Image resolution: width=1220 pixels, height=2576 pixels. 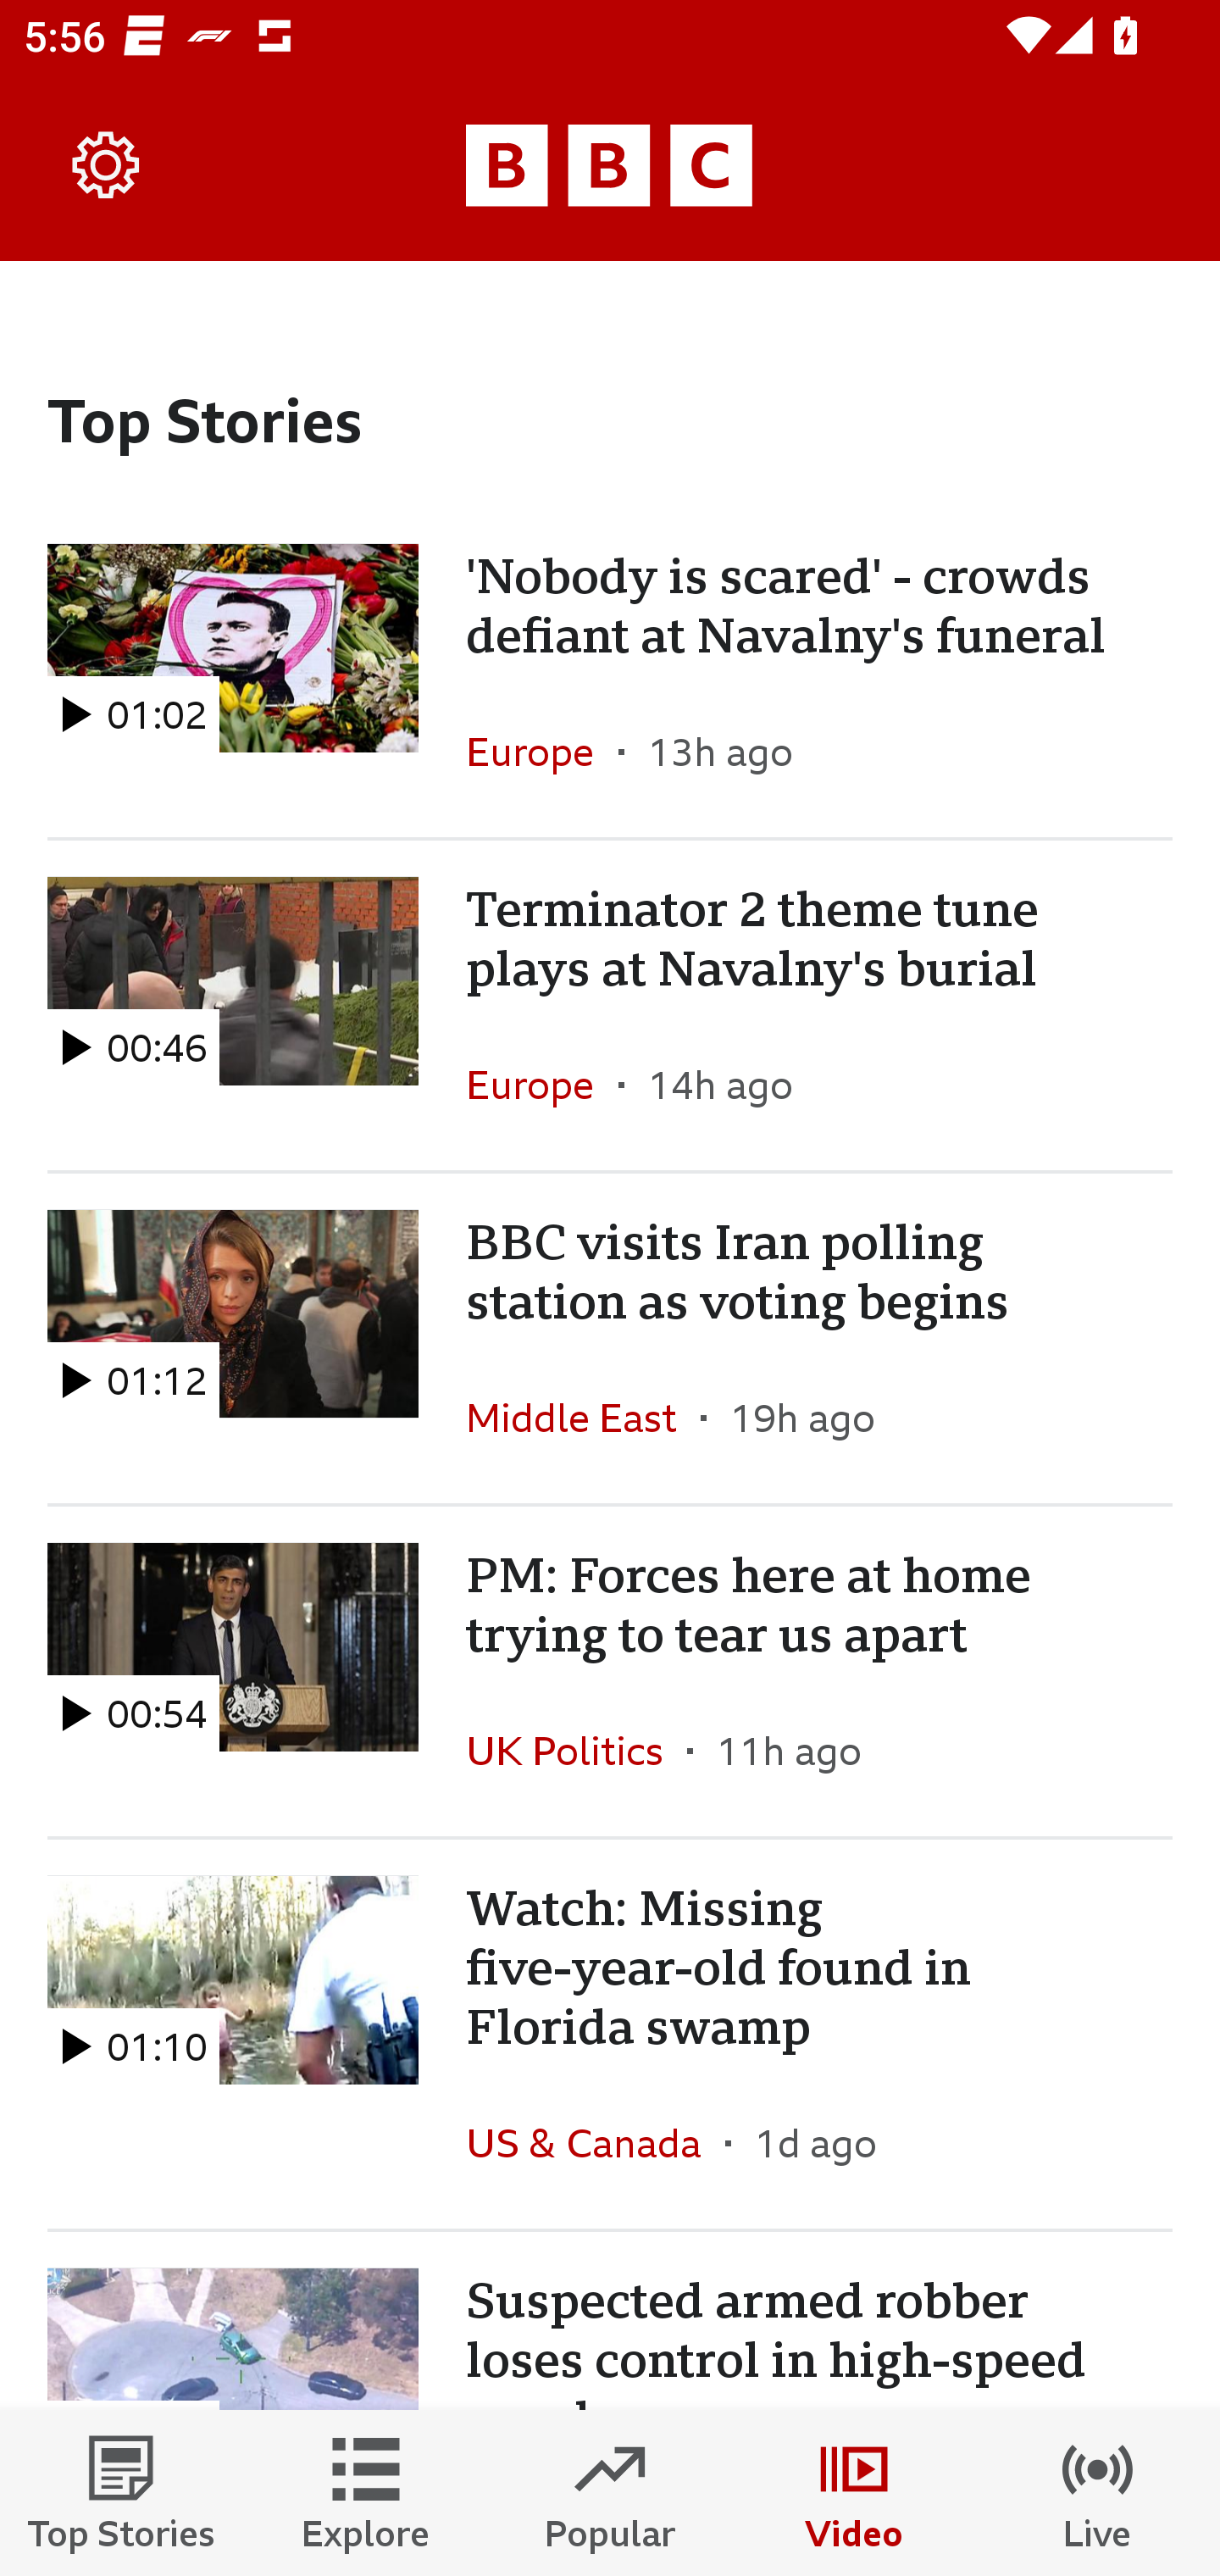 I want to click on UK Politics In the section UK Politics, so click(x=576, y=1750).